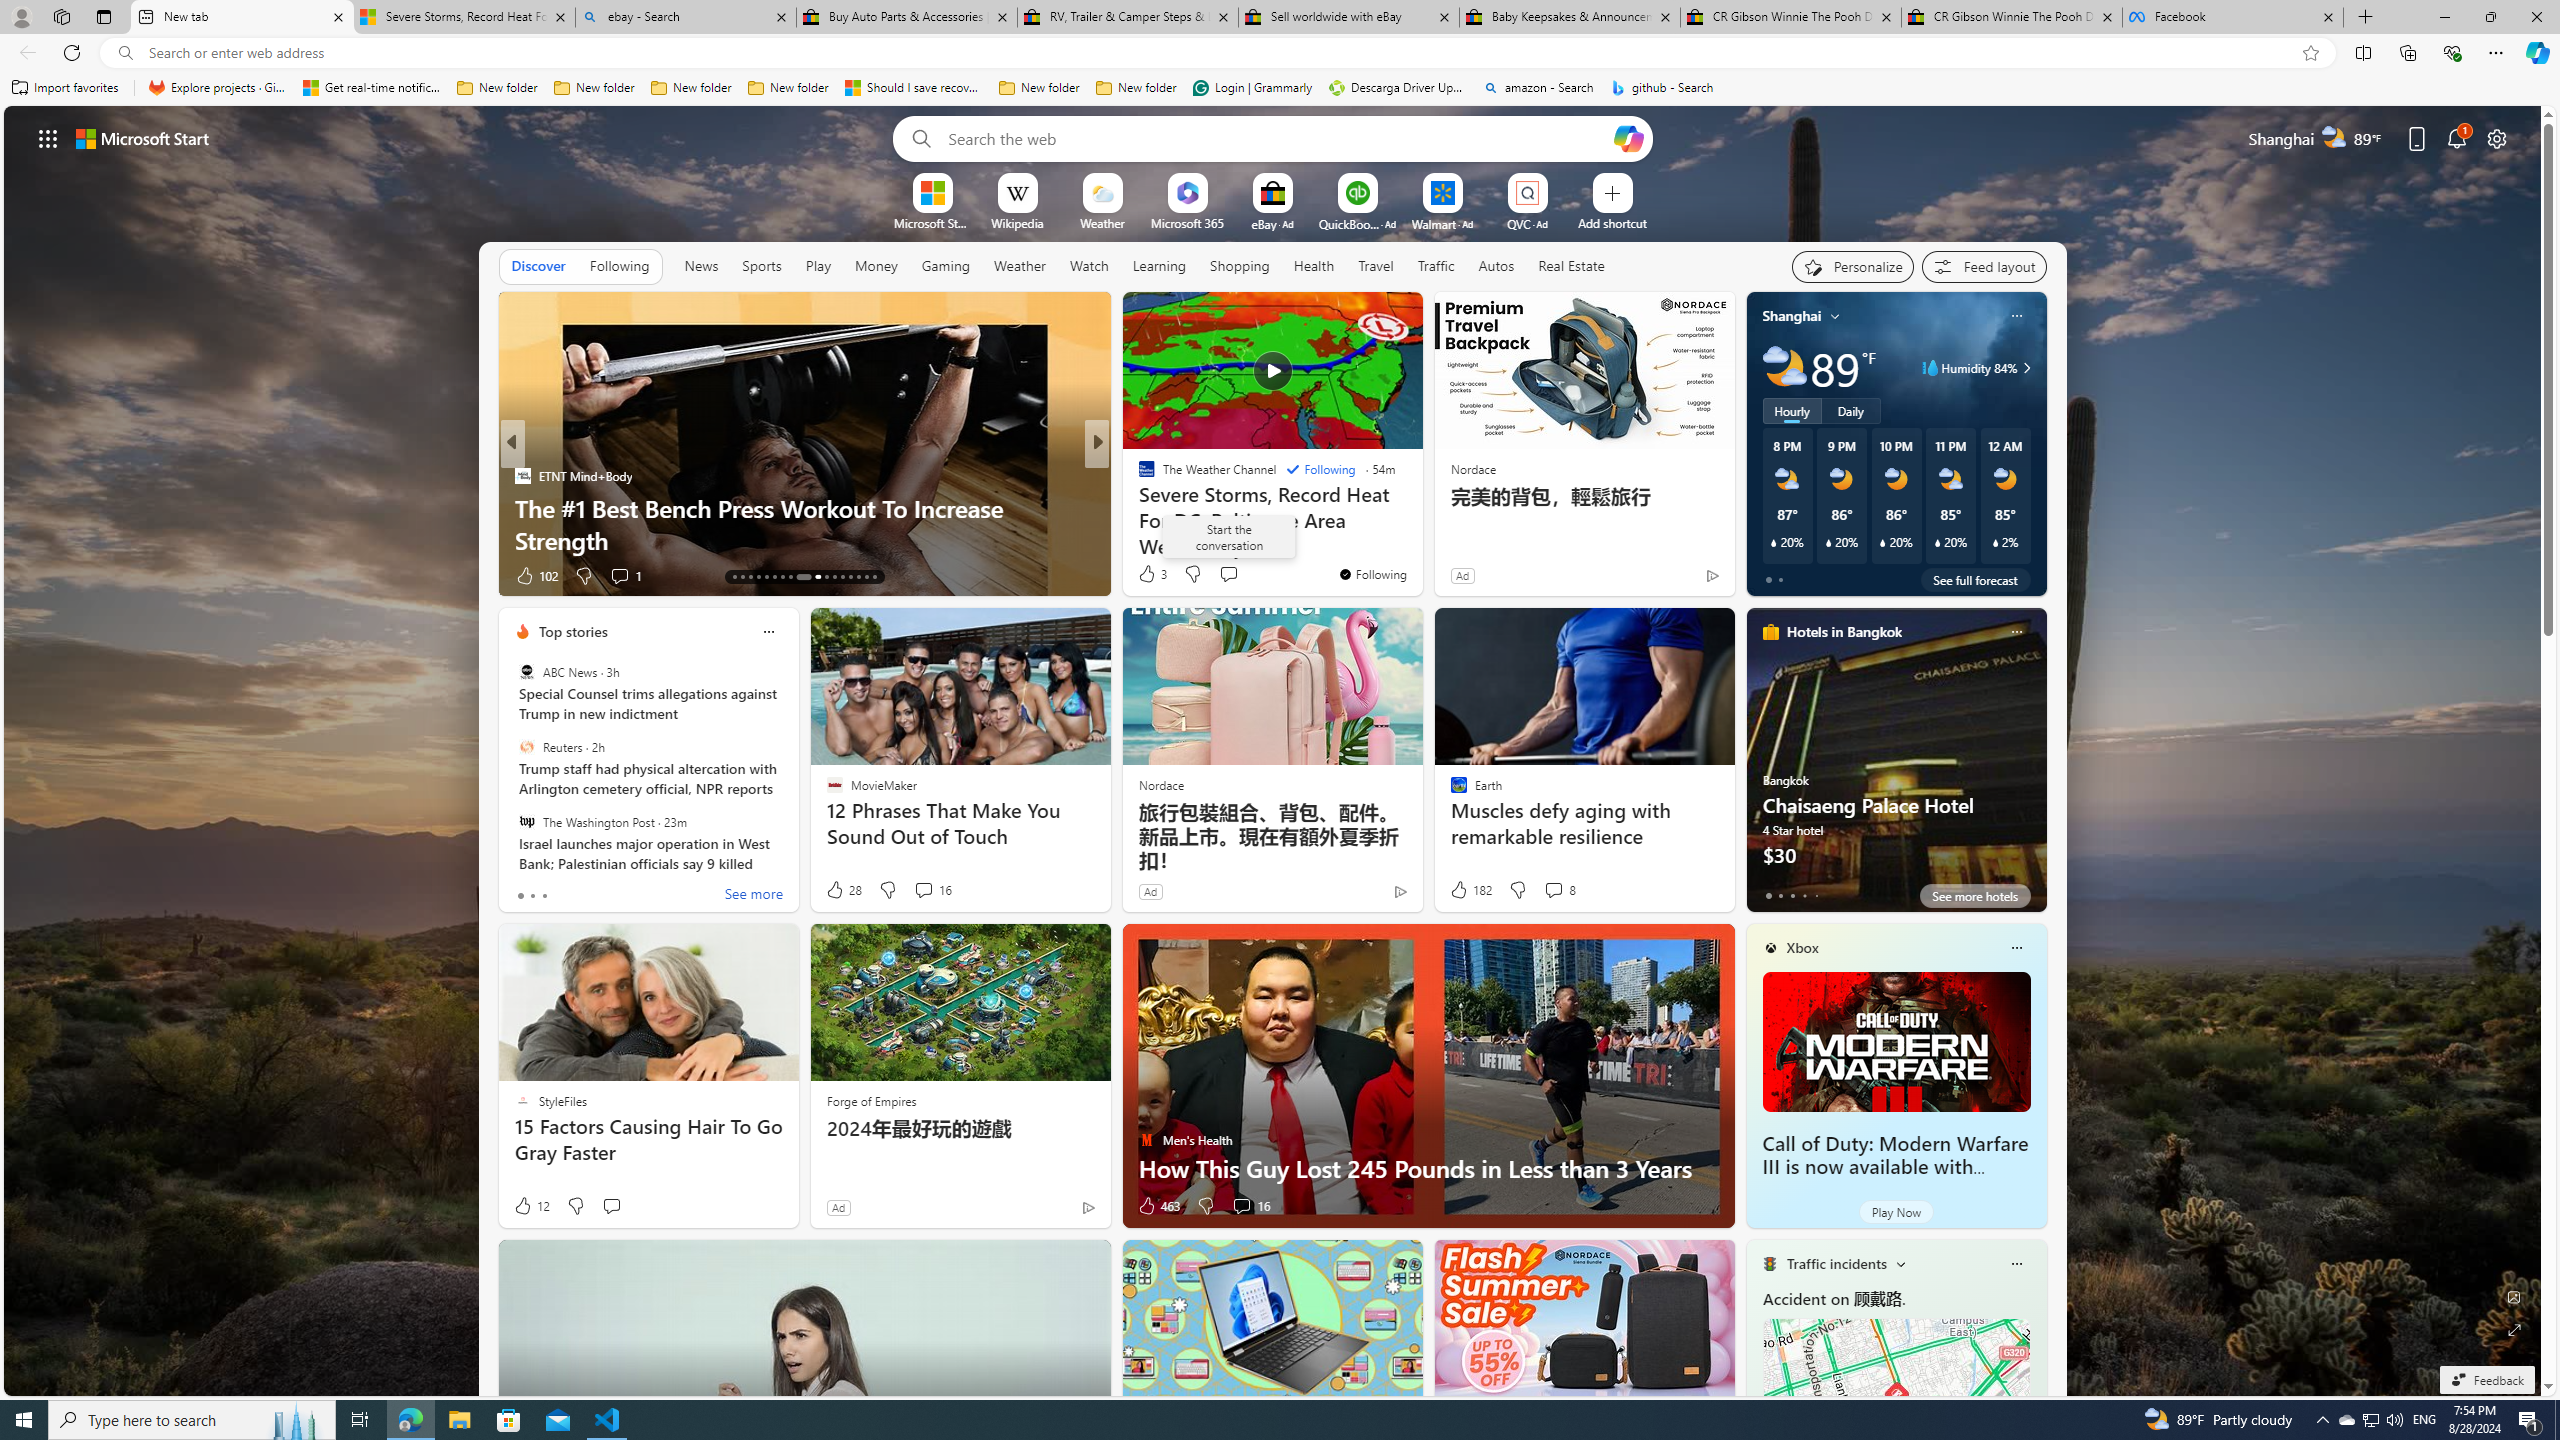 The image size is (2560, 1440). I want to click on View comments 16 Comment, so click(1250, 1206).